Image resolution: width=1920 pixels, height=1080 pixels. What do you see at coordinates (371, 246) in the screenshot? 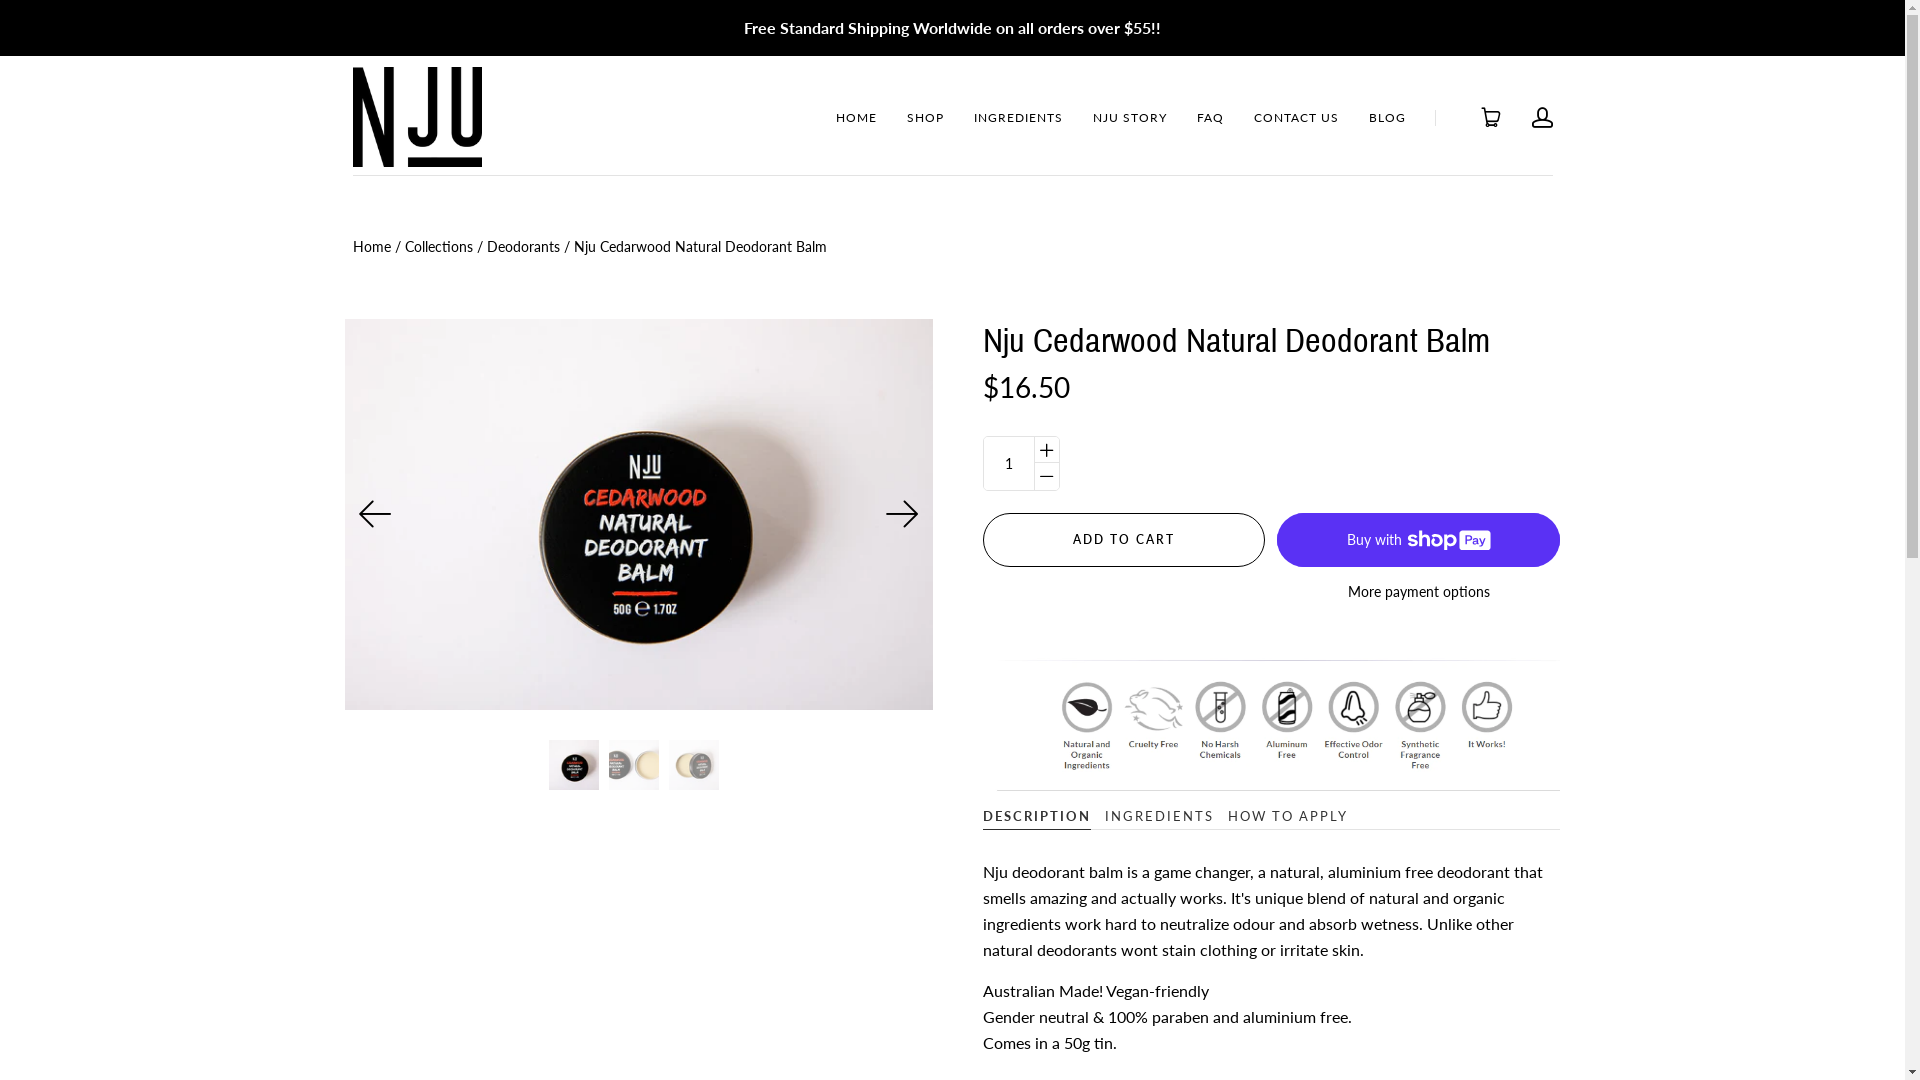
I see `Home` at bounding box center [371, 246].